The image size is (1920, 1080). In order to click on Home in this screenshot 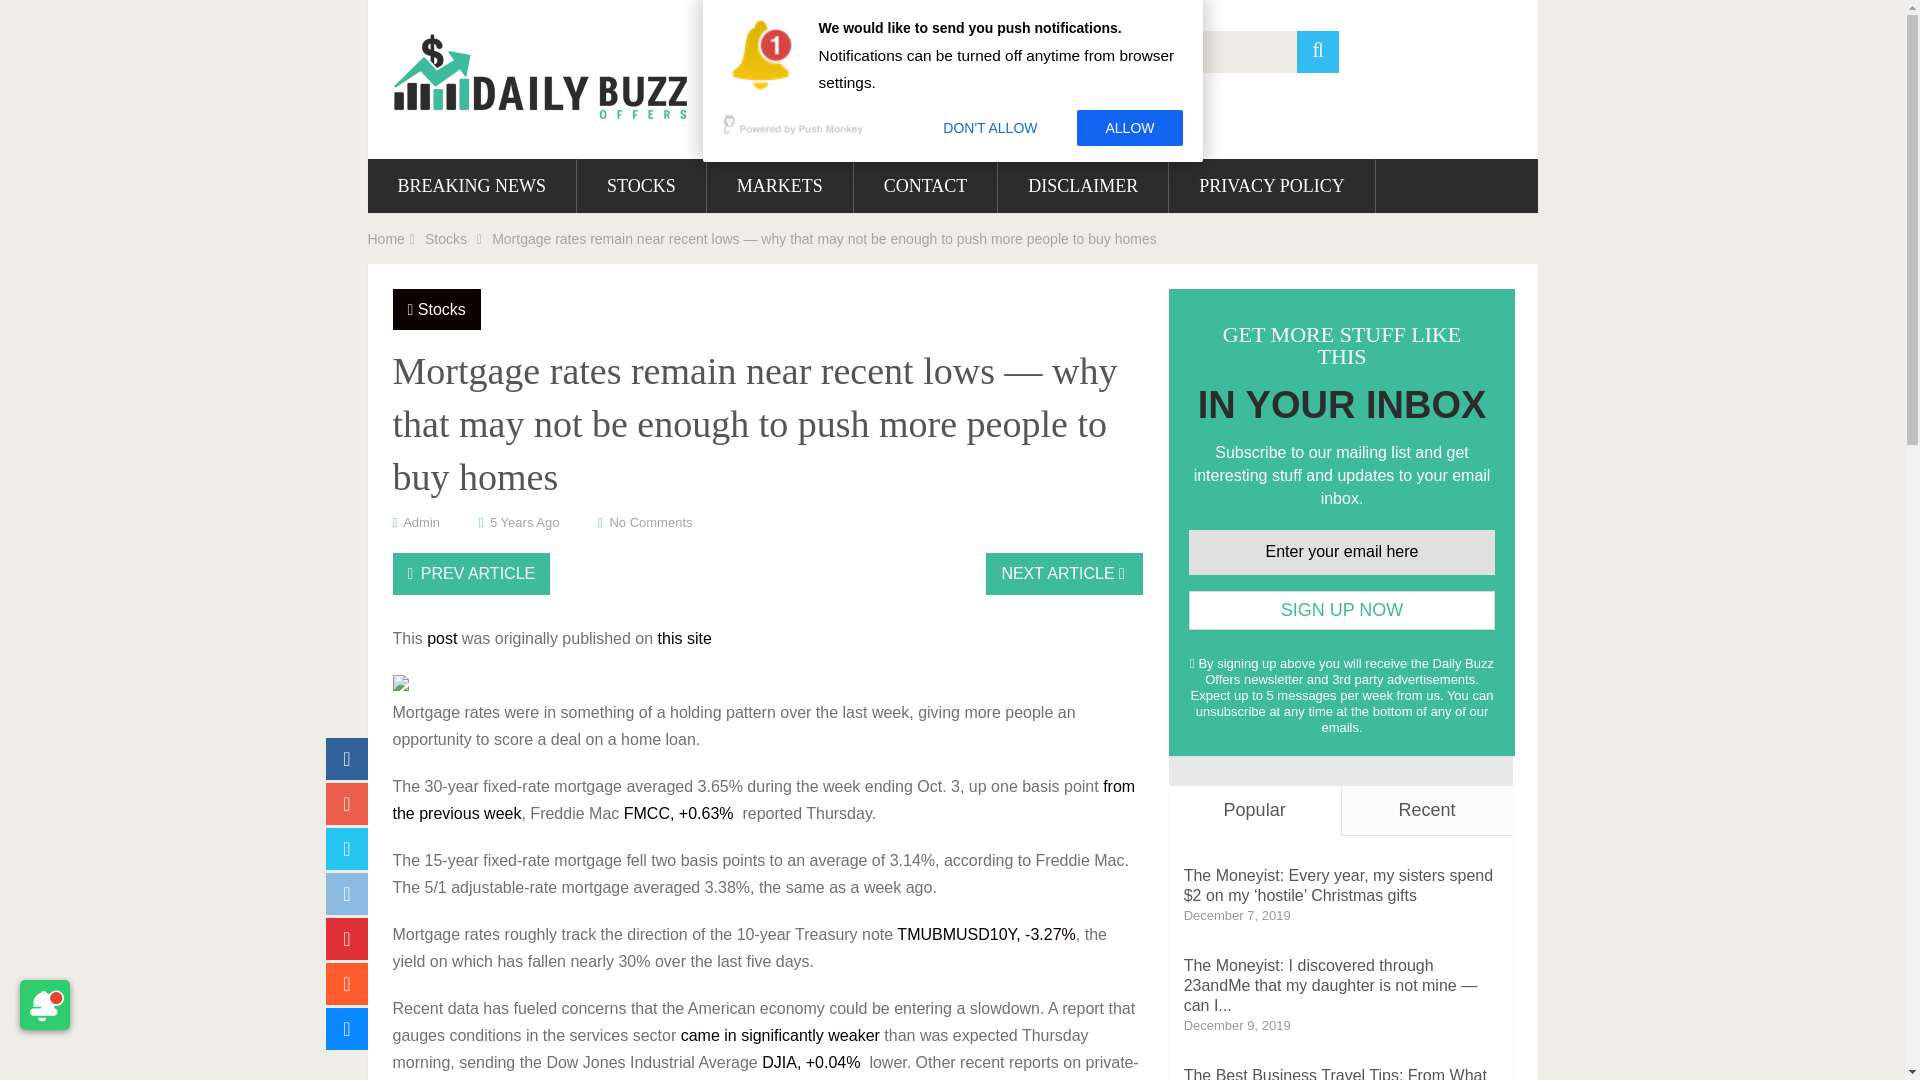, I will do `click(386, 239)`.